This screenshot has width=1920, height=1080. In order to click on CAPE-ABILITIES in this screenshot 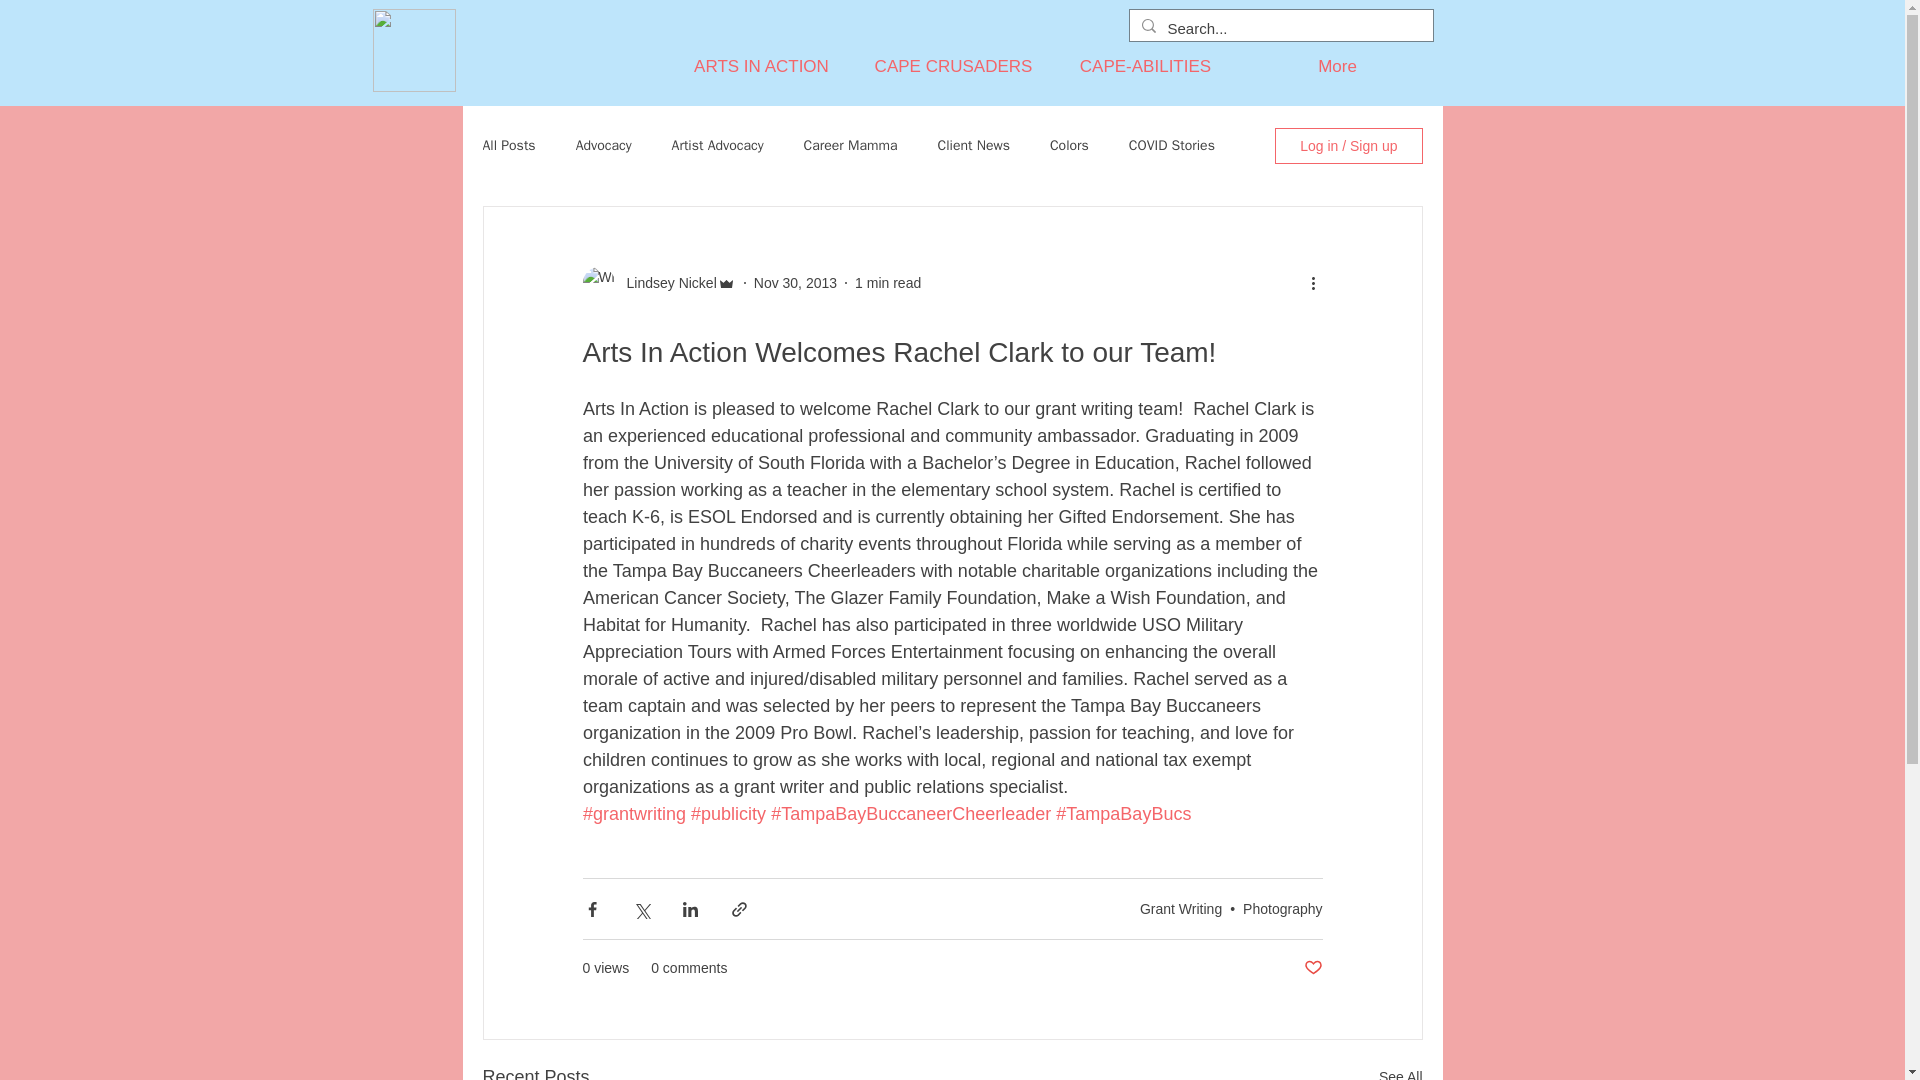, I will do `click(1146, 66)`.